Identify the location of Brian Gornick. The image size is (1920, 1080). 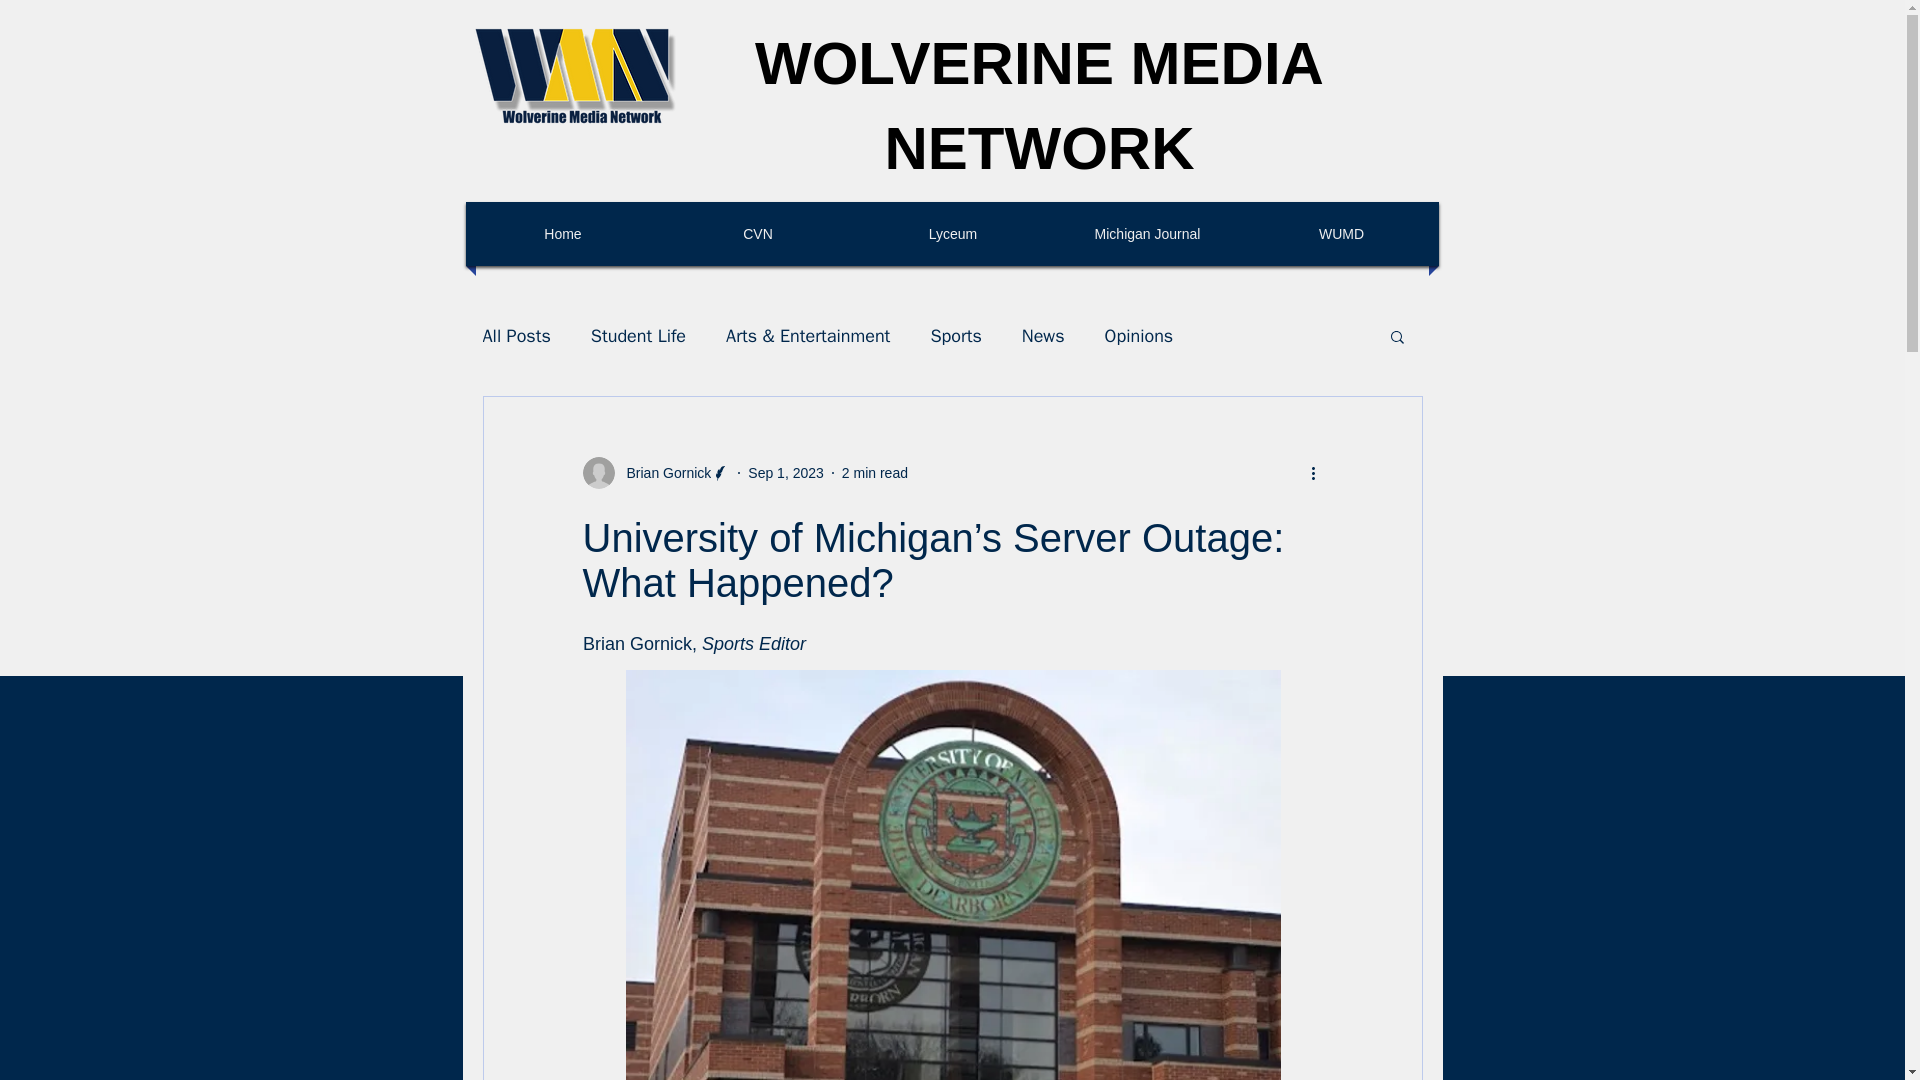
(662, 473).